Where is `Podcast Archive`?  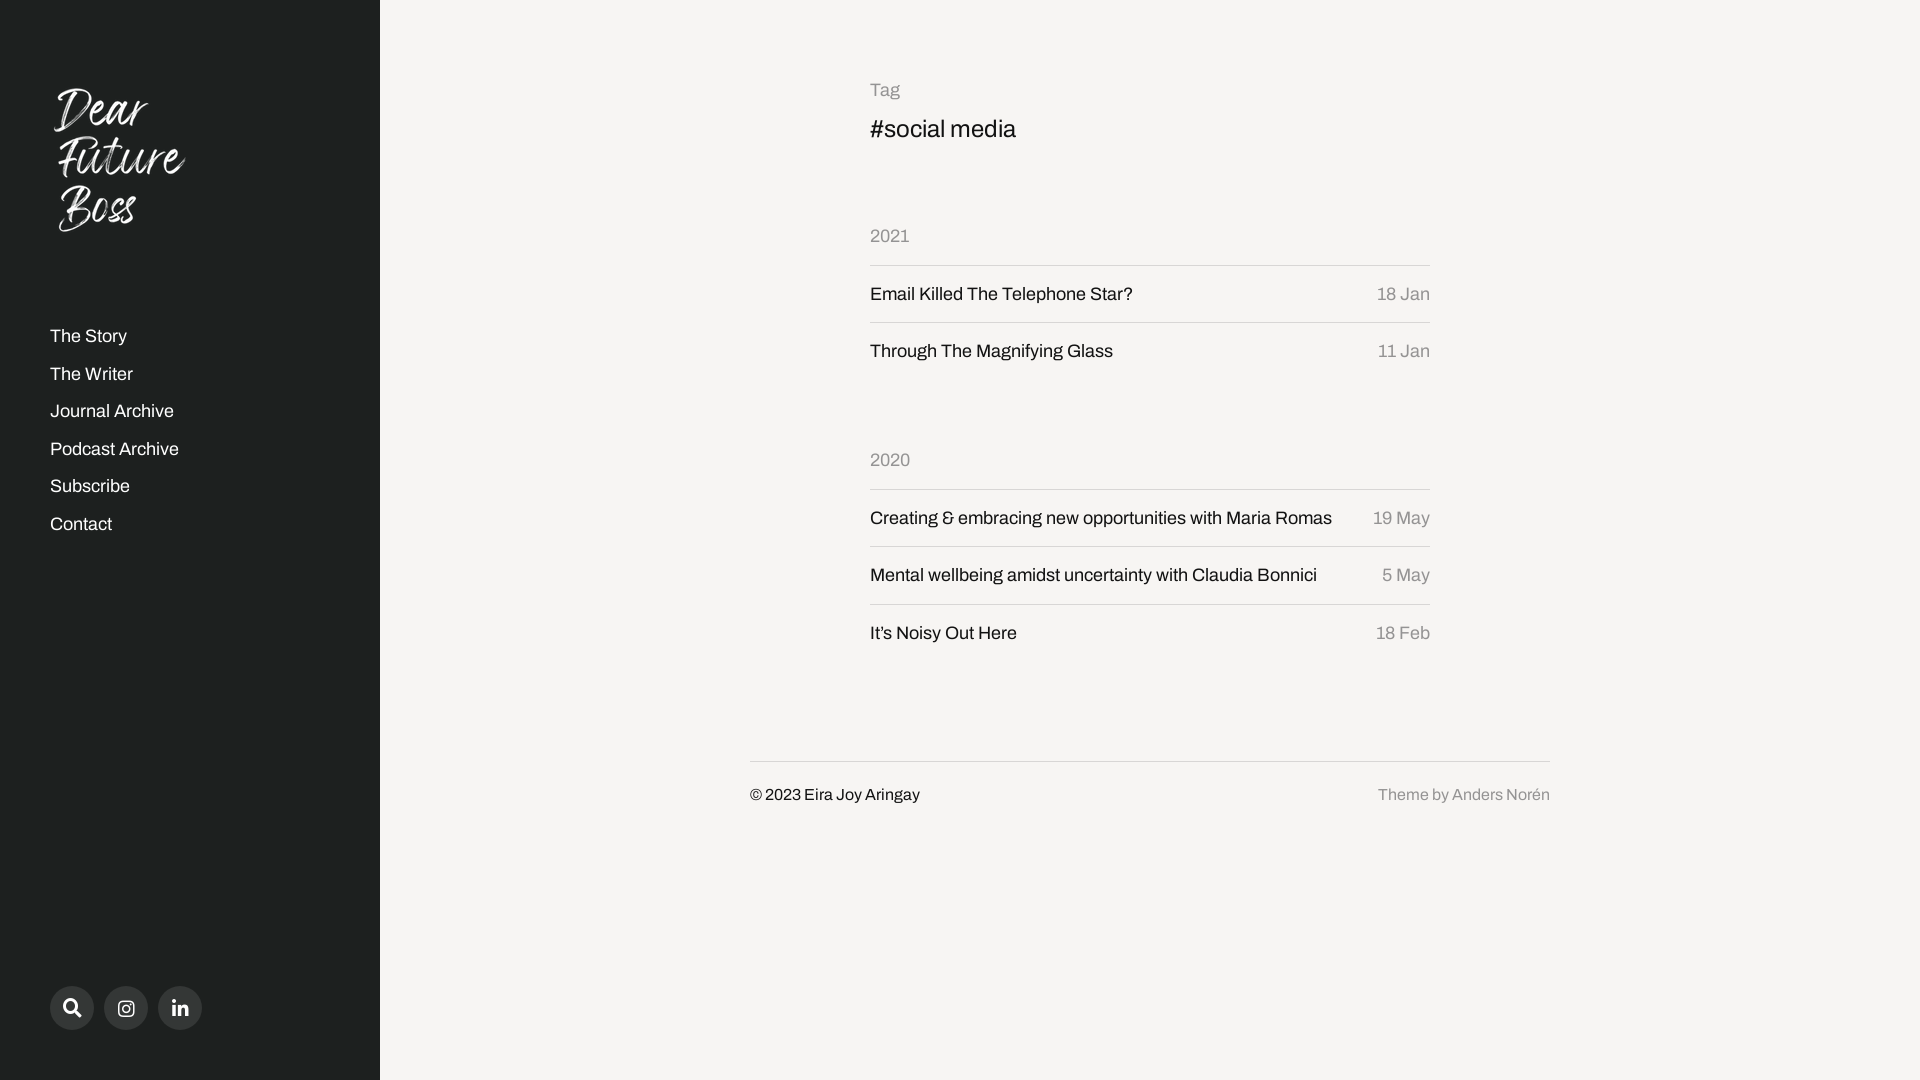 Podcast Archive is located at coordinates (114, 448).